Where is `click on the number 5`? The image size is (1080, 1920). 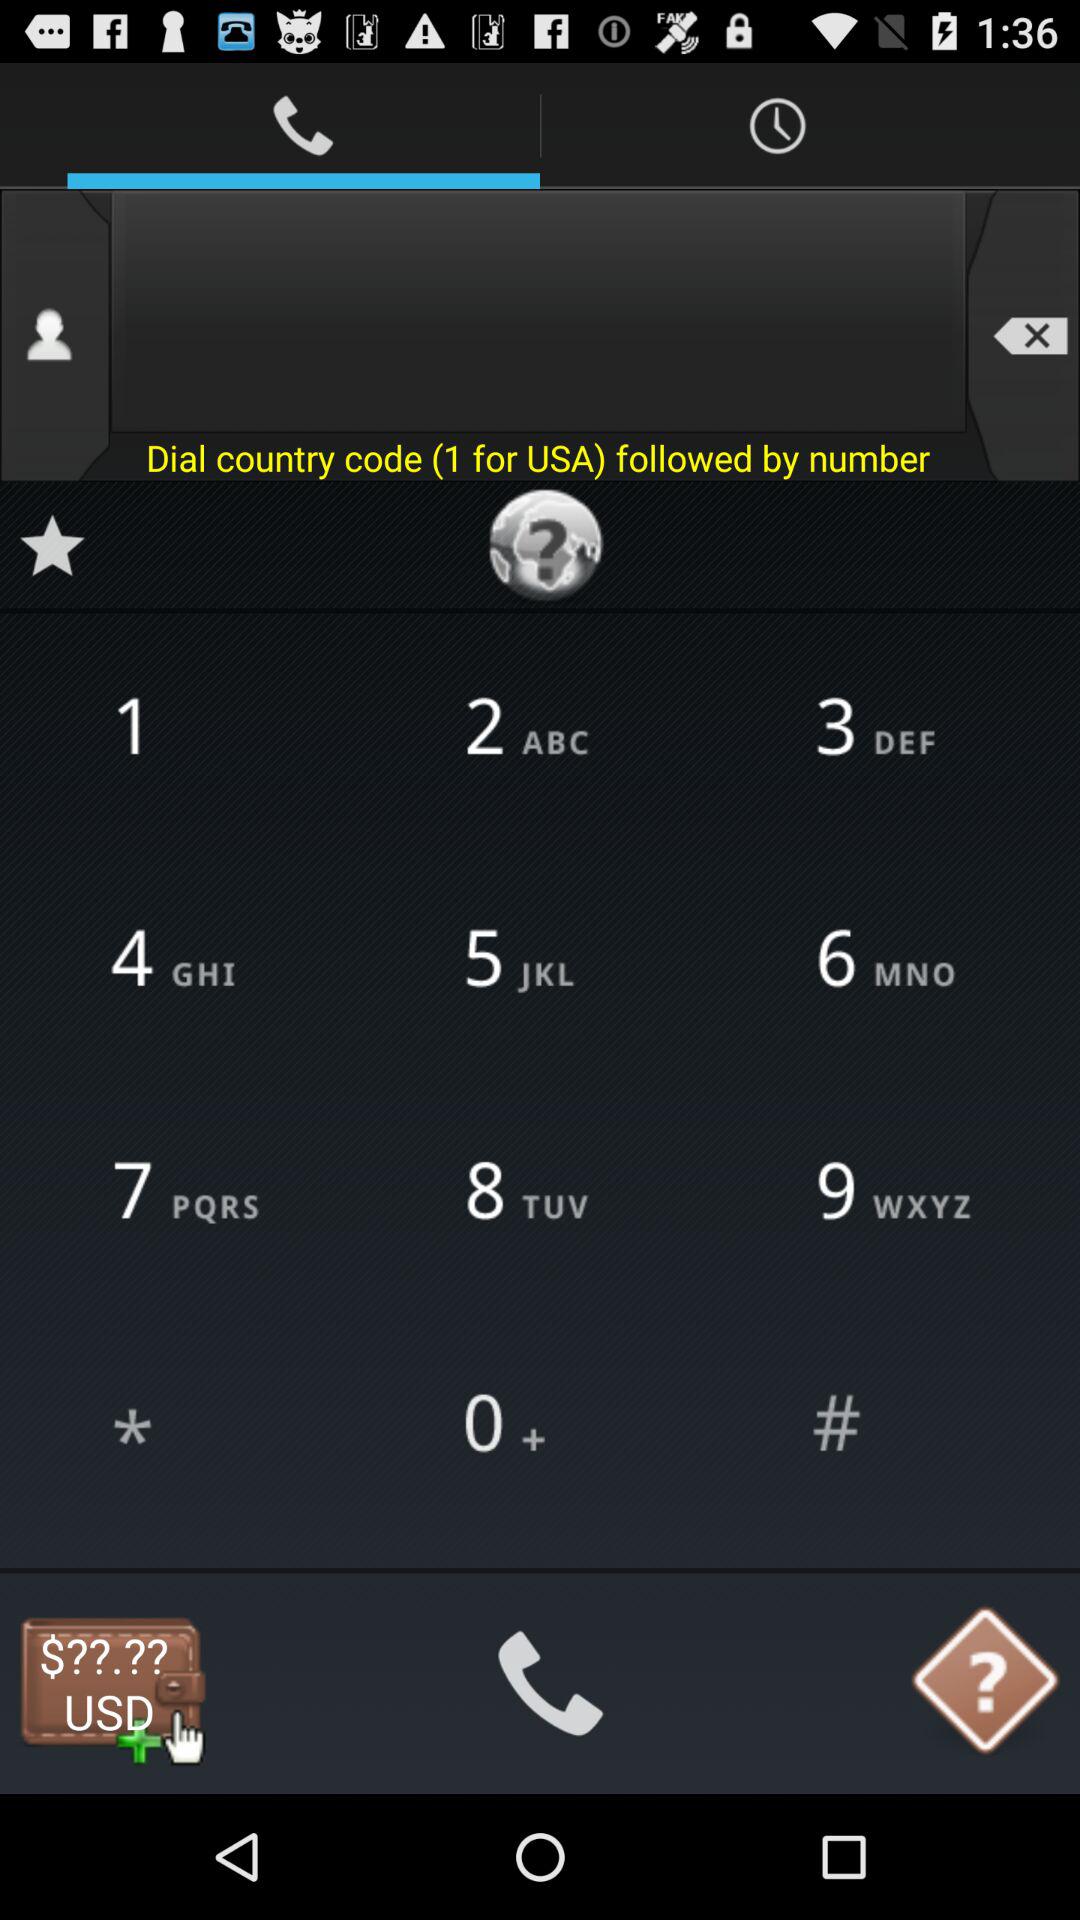
click on the number 5 is located at coordinates (540, 960).